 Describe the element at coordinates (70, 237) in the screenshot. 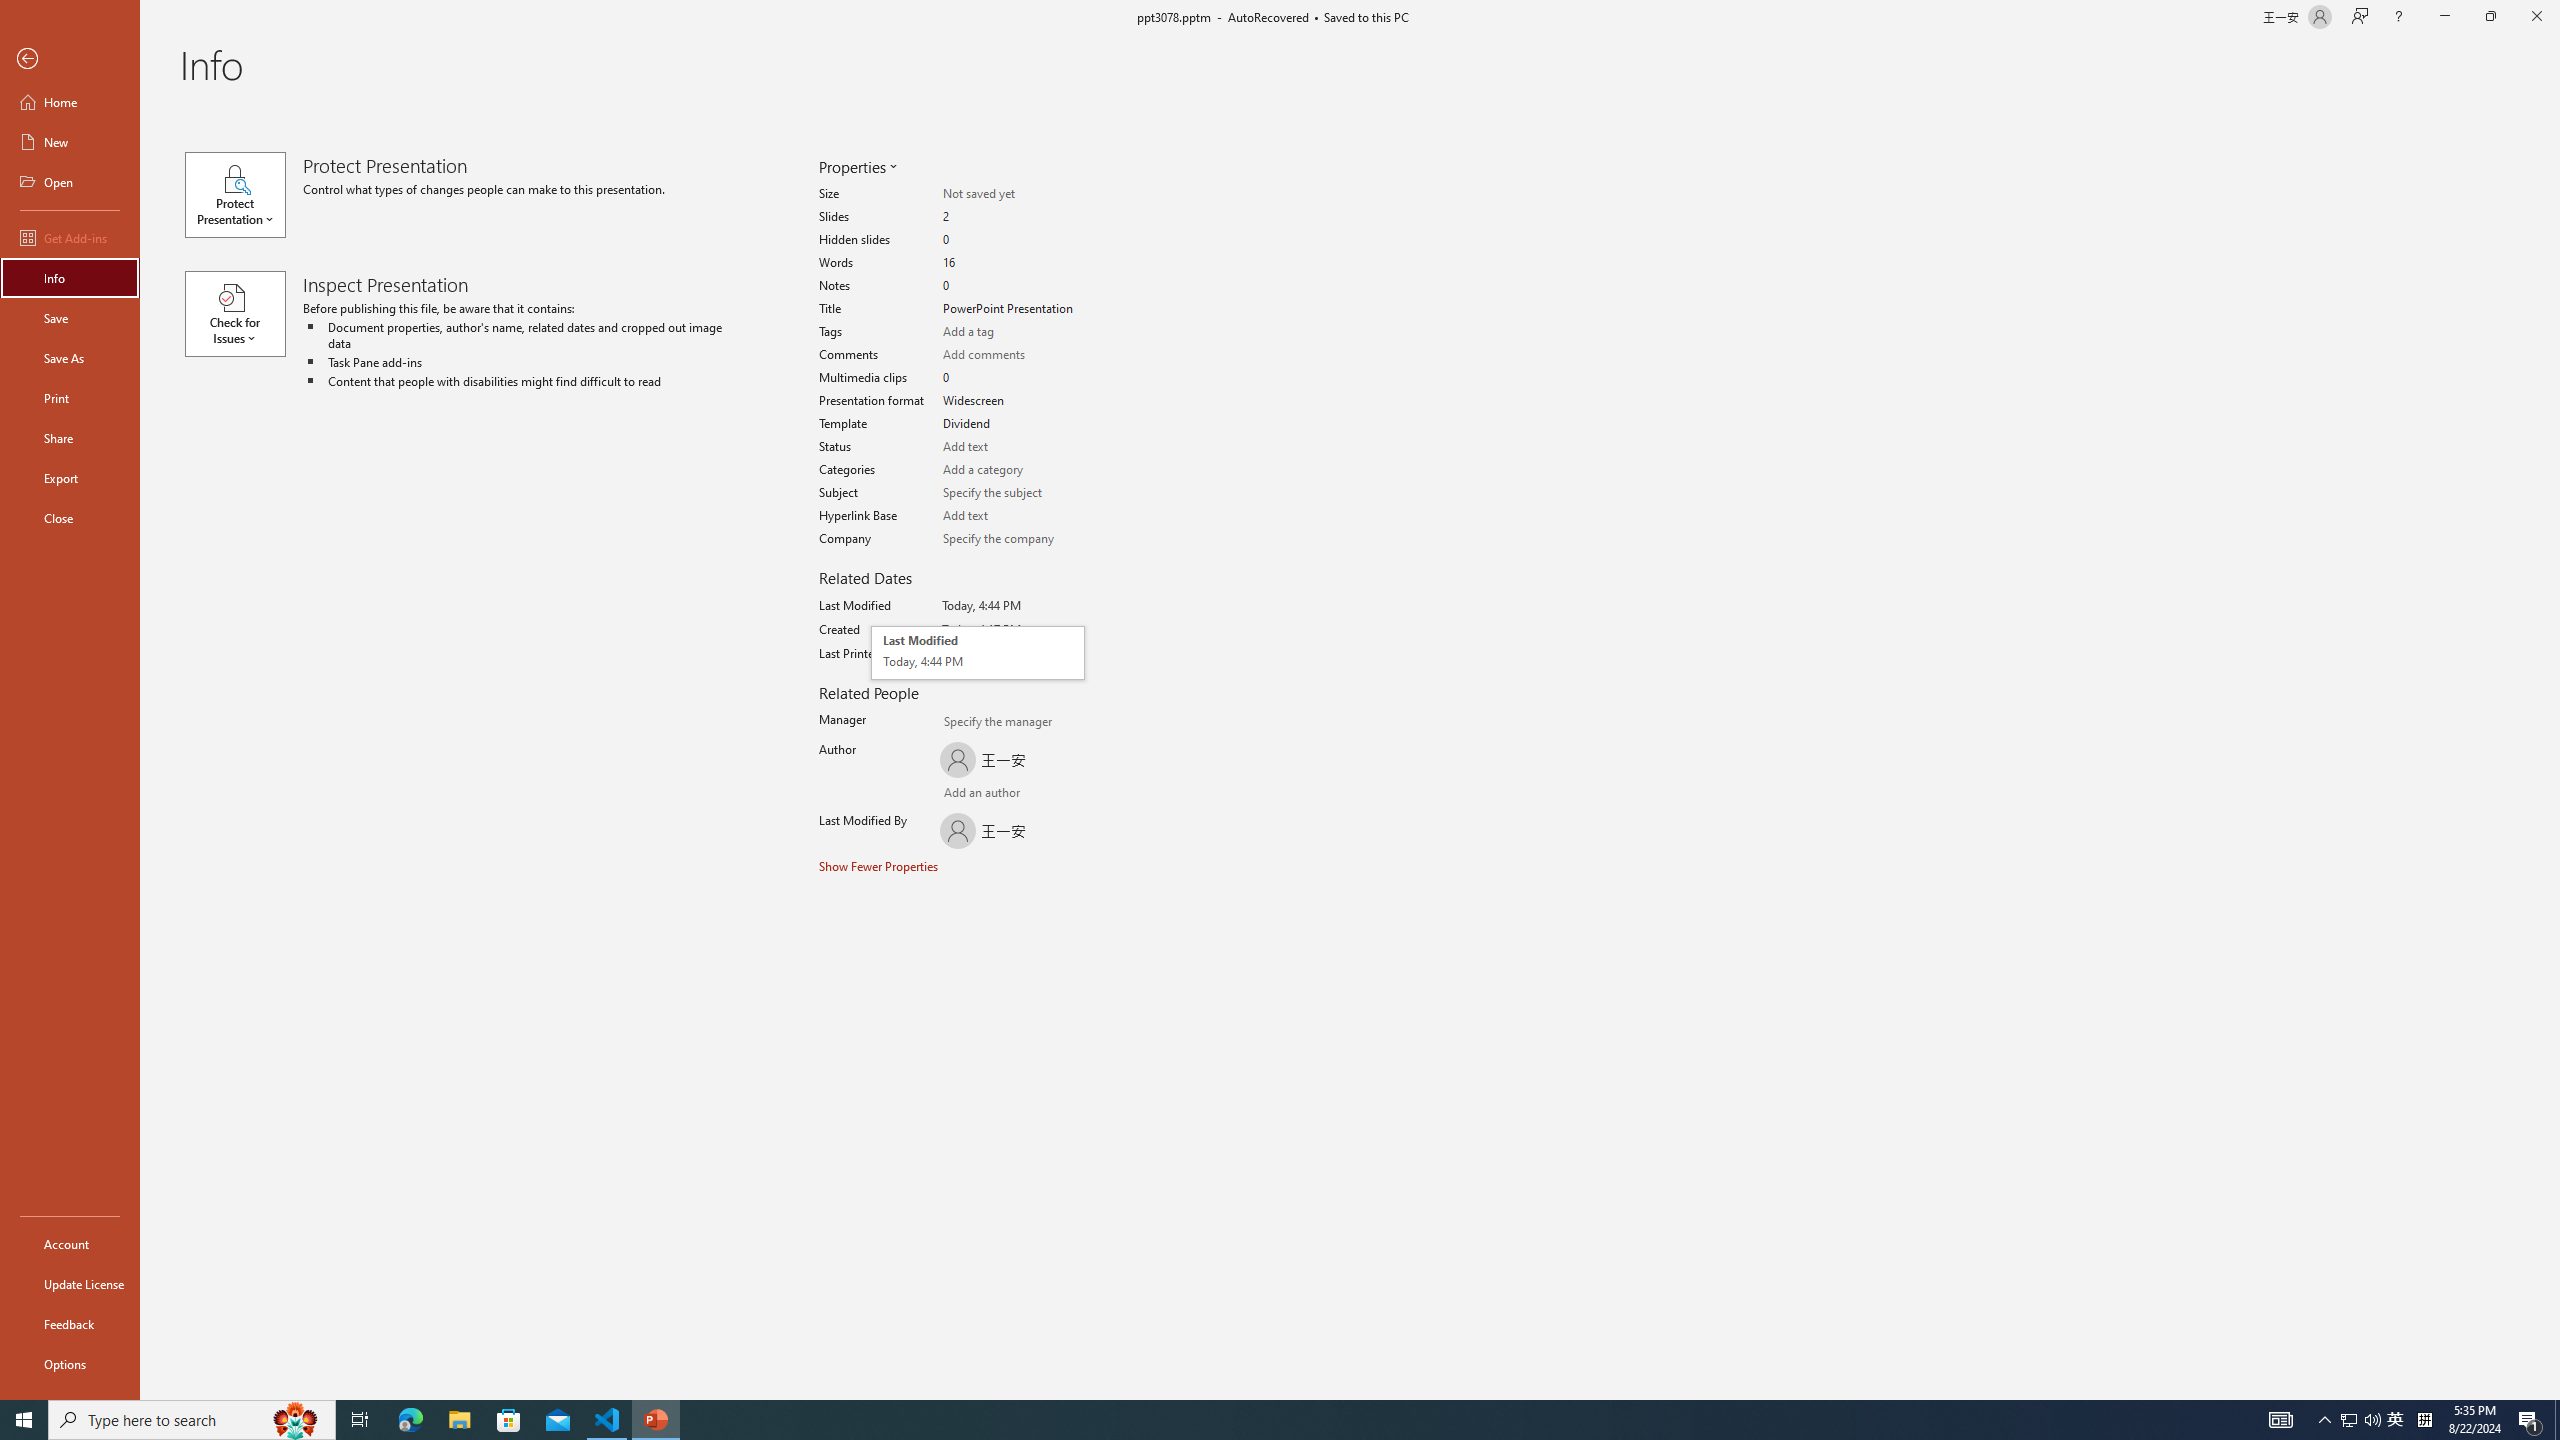

I see `Get Add-ins` at that location.